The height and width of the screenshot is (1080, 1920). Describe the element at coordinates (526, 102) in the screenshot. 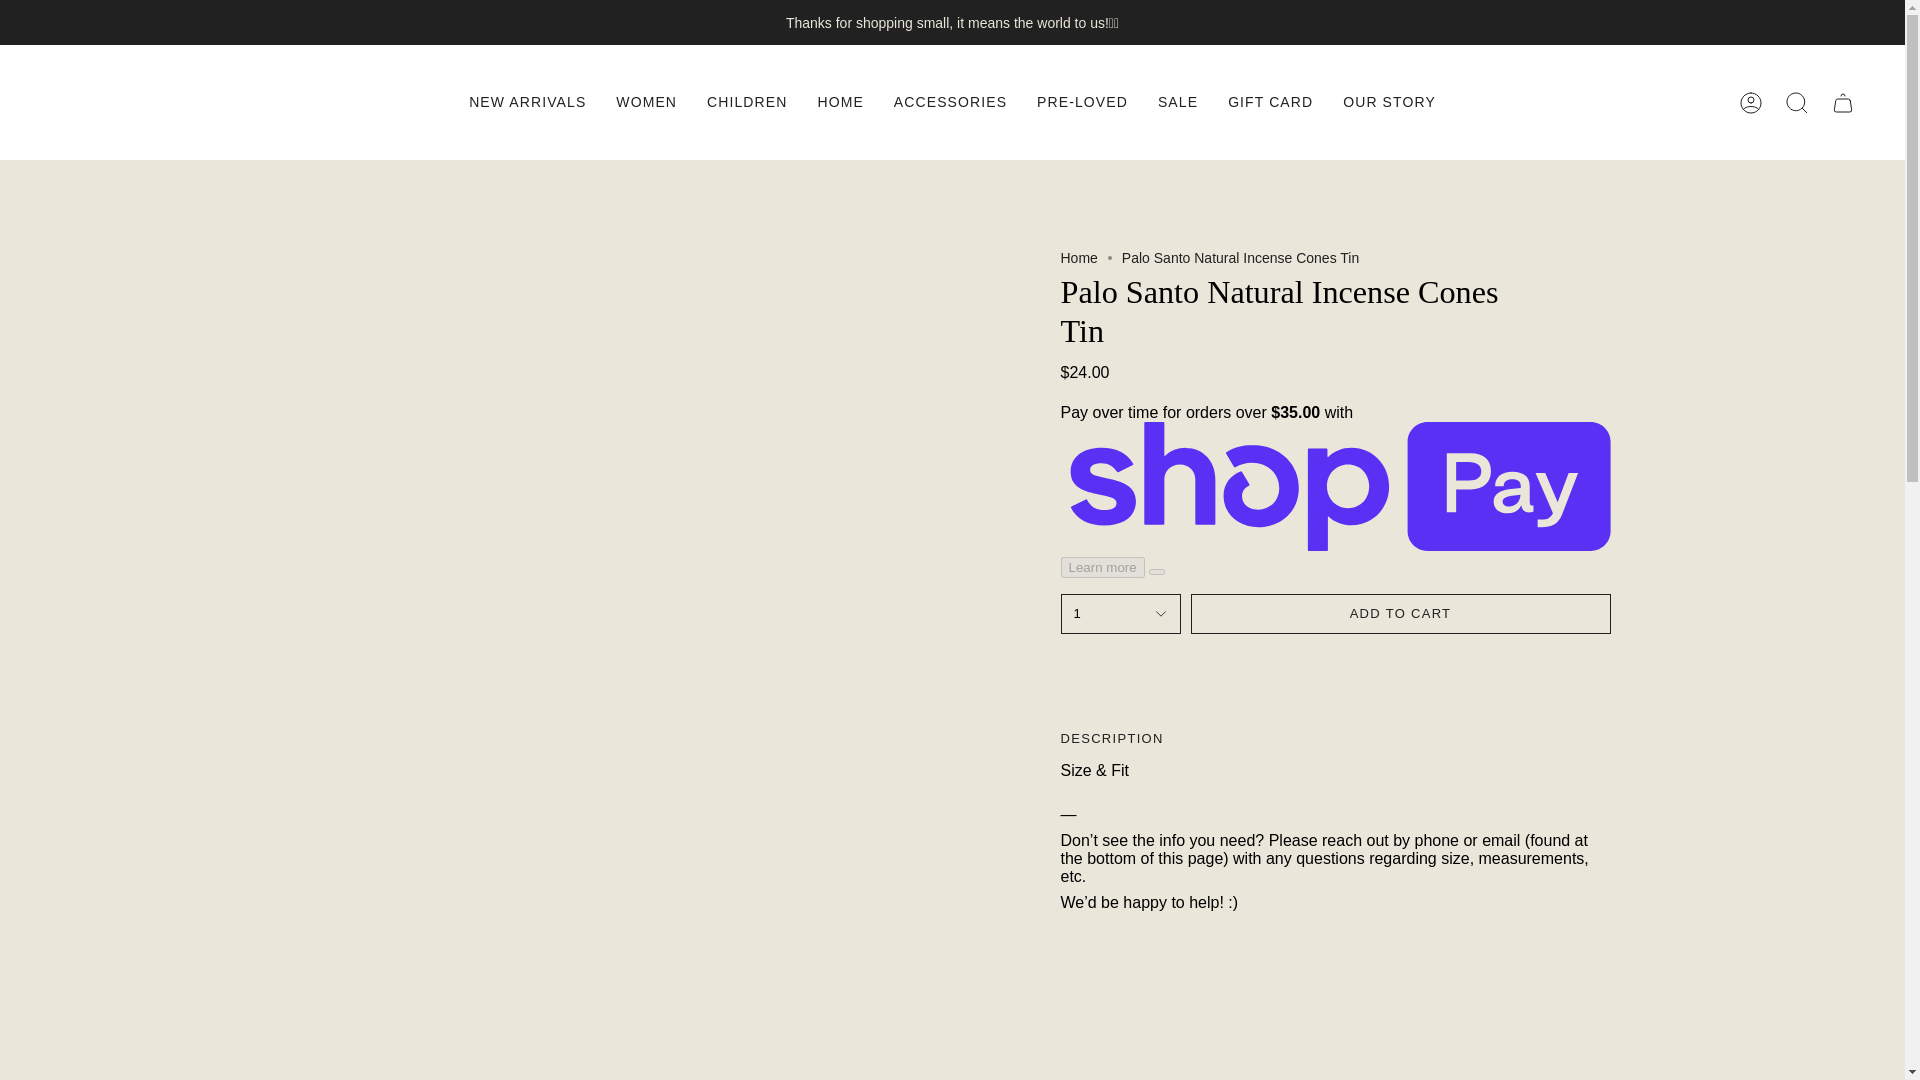

I see `NEW ARRIVALS` at that location.